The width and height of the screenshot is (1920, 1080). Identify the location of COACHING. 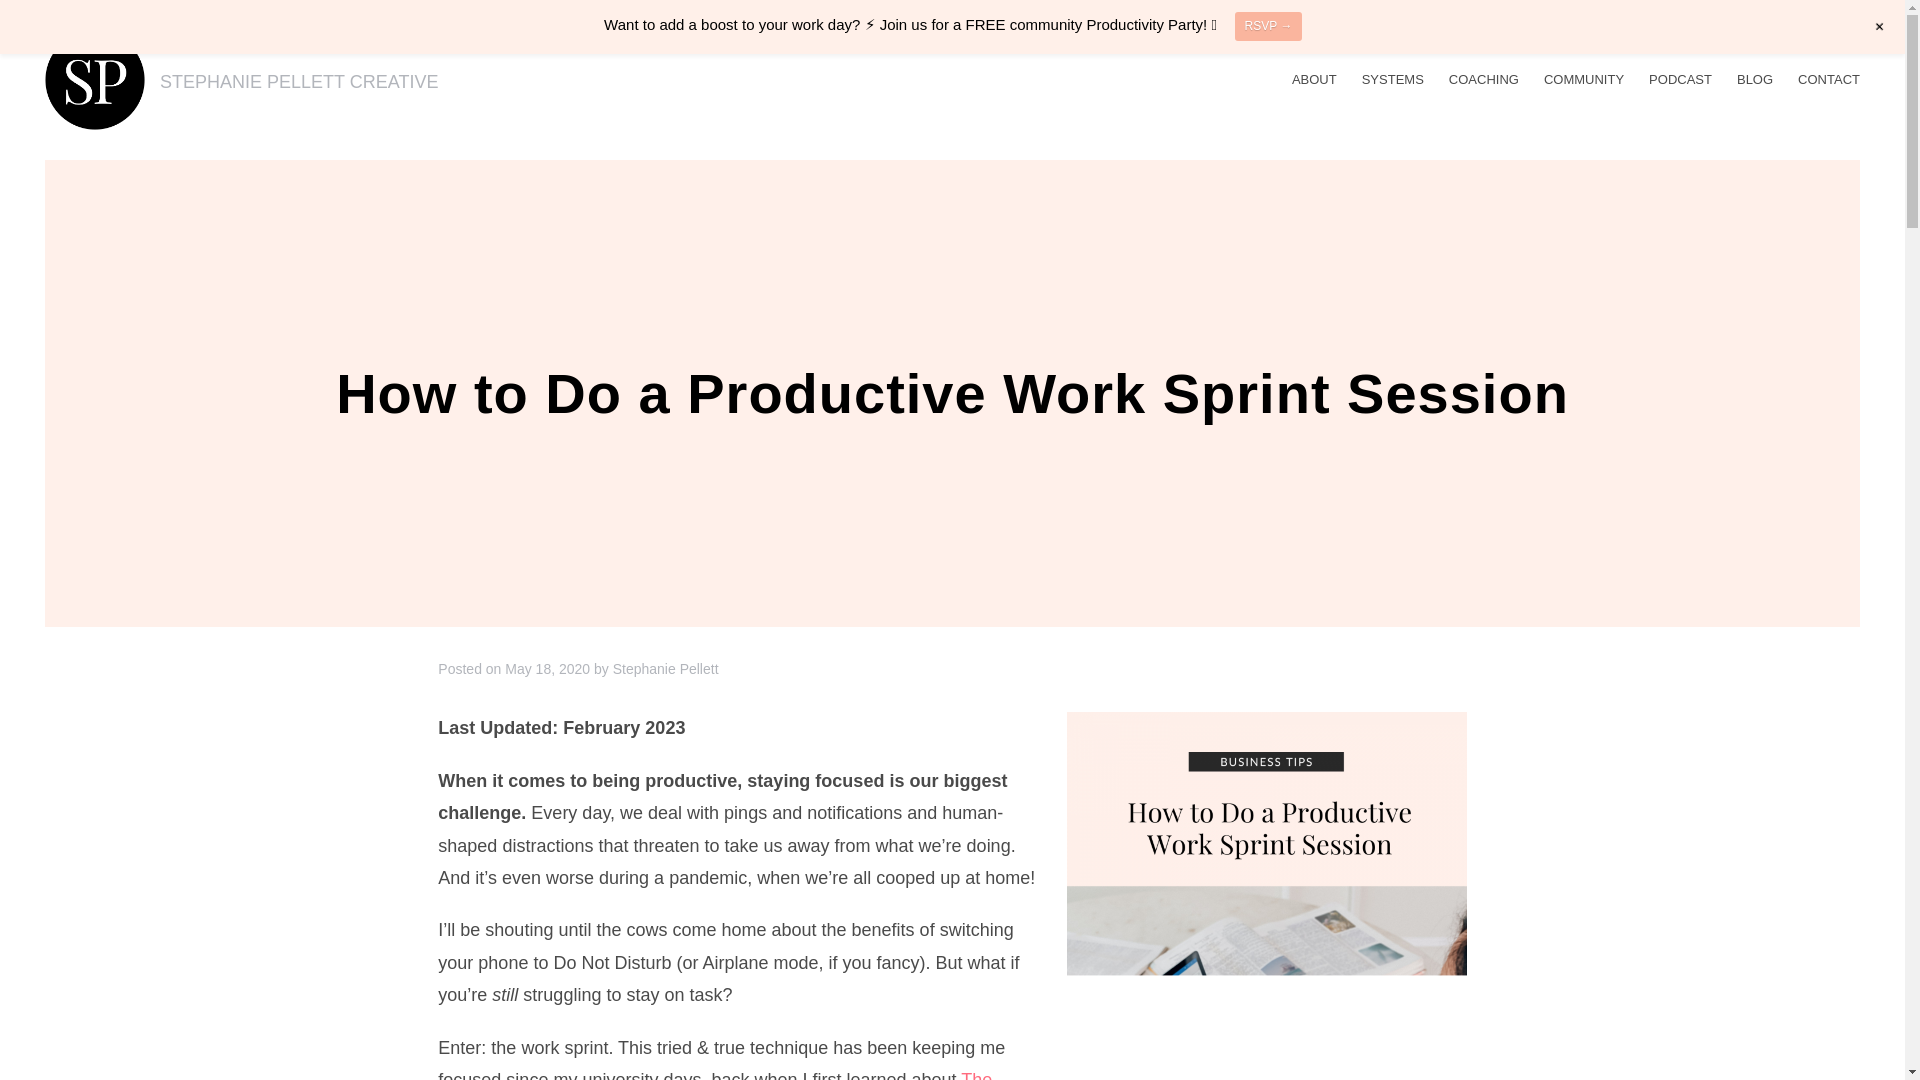
(1484, 79).